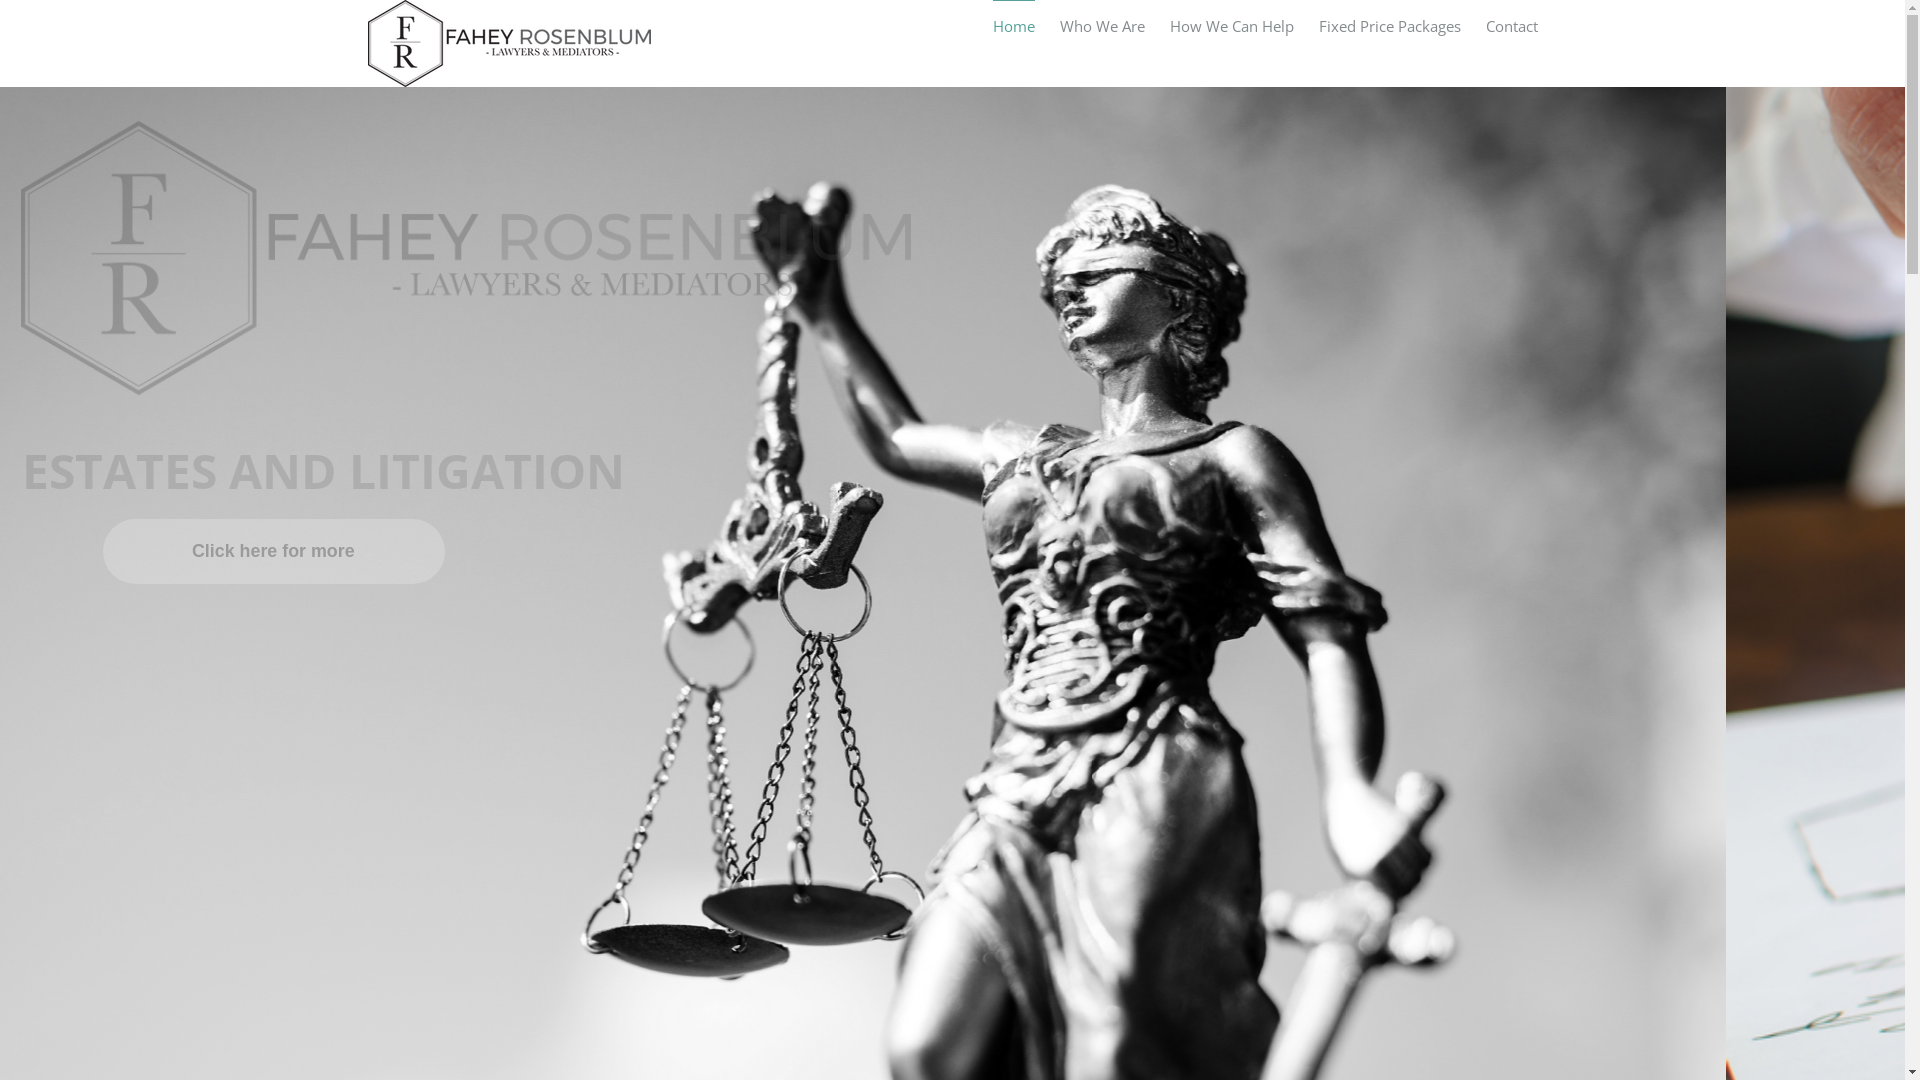  Describe the element at coordinates (1389, 26) in the screenshot. I see `Fixed Price Packages` at that location.